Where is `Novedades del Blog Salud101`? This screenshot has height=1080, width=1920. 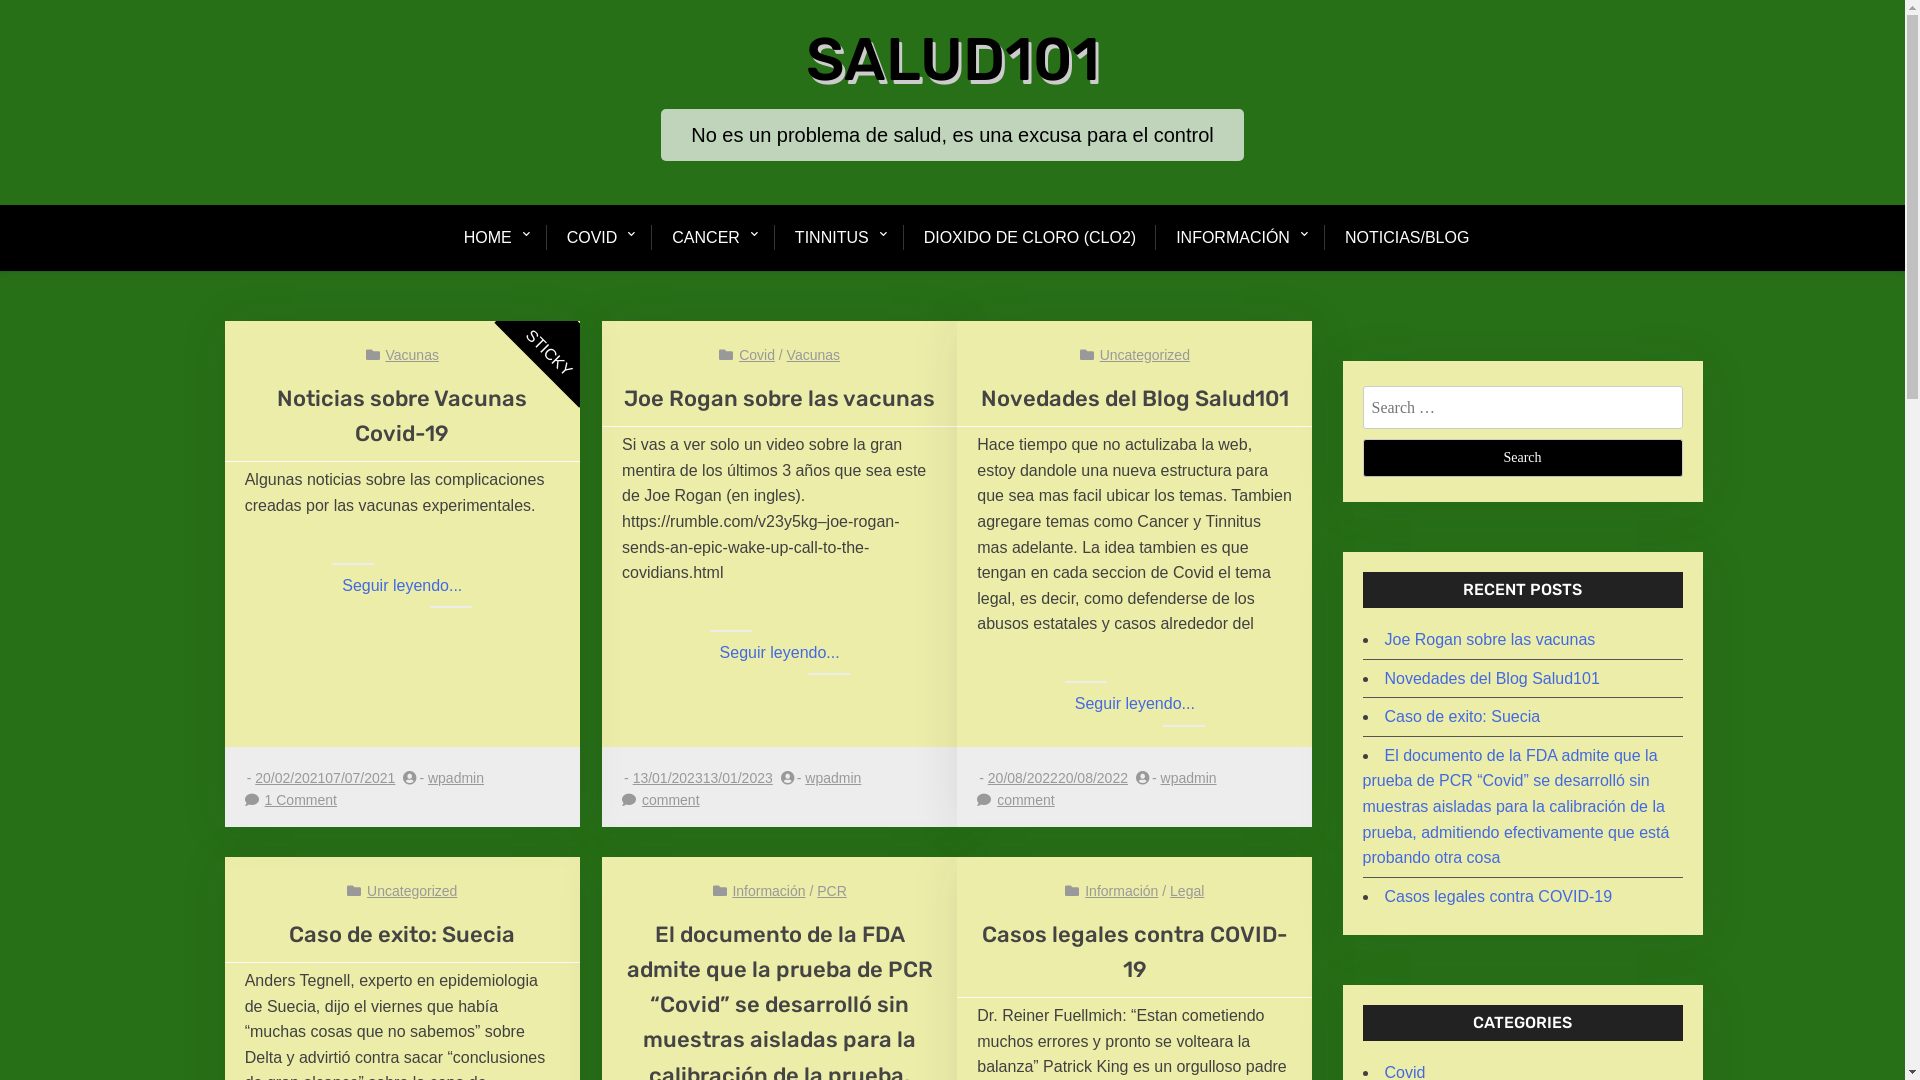
Novedades del Blog Salud101 is located at coordinates (1135, 398).